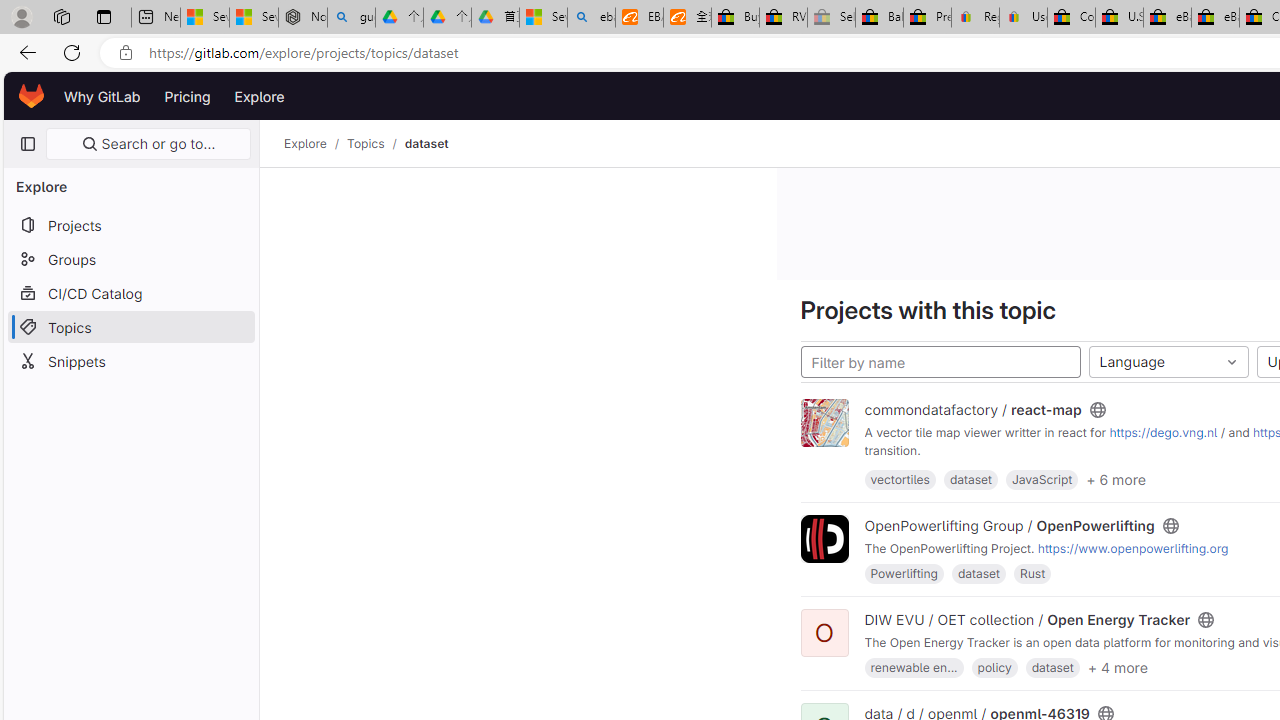  What do you see at coordinates (130, 259) in the screenshot?
I see `Groups` at bounding box center [130, 259].